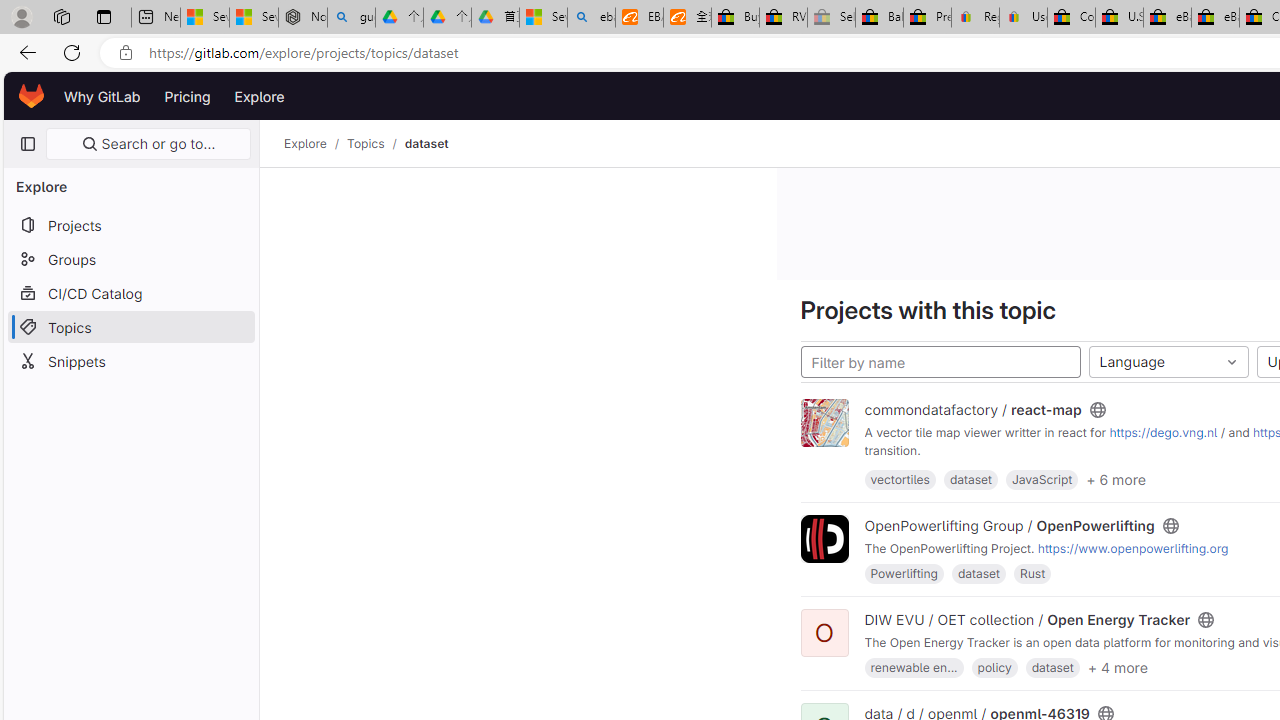  What do you see at coordinates (130, 259) in the screenshot?
I see `Groups` at bounding box center [130, 259].